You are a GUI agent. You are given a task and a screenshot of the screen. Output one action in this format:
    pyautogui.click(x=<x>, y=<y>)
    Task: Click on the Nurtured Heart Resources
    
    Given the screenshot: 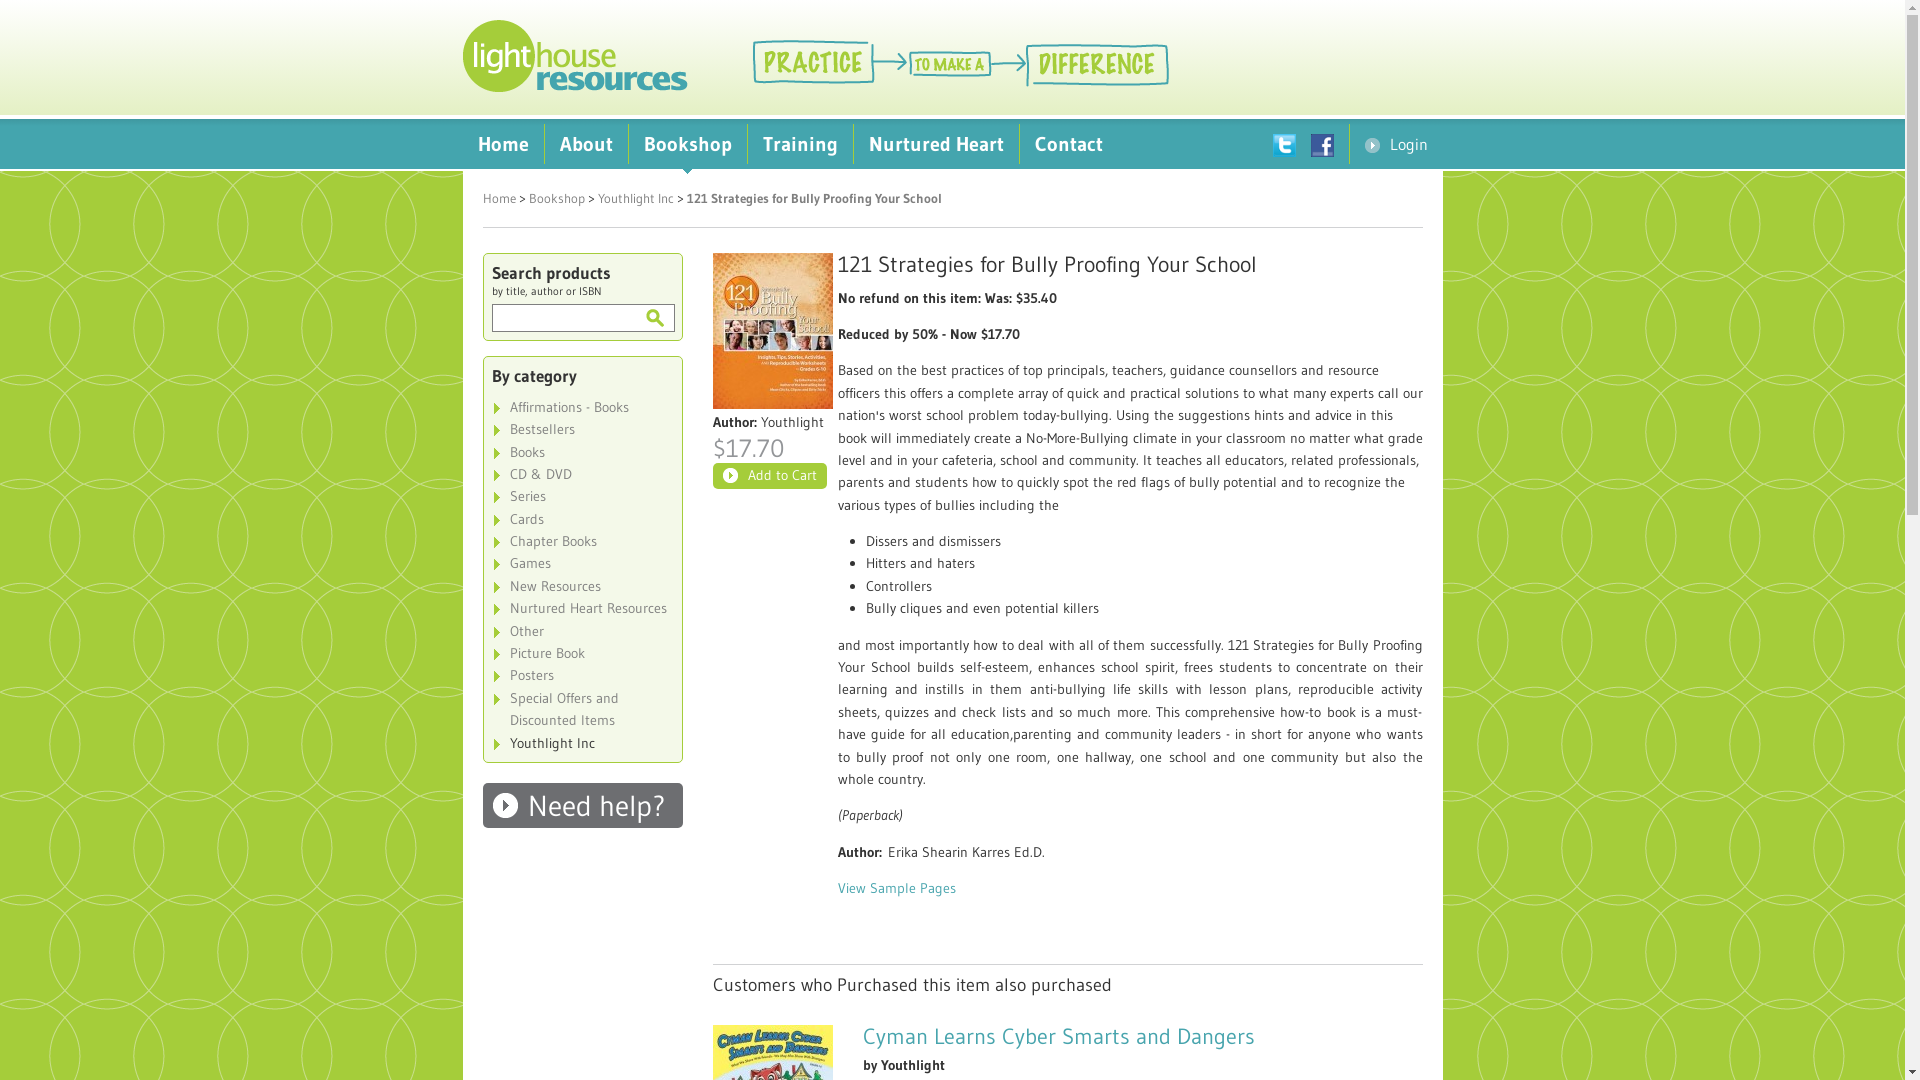 What is the action you would take?
    pyautogui.click(x=582, y=608)
    